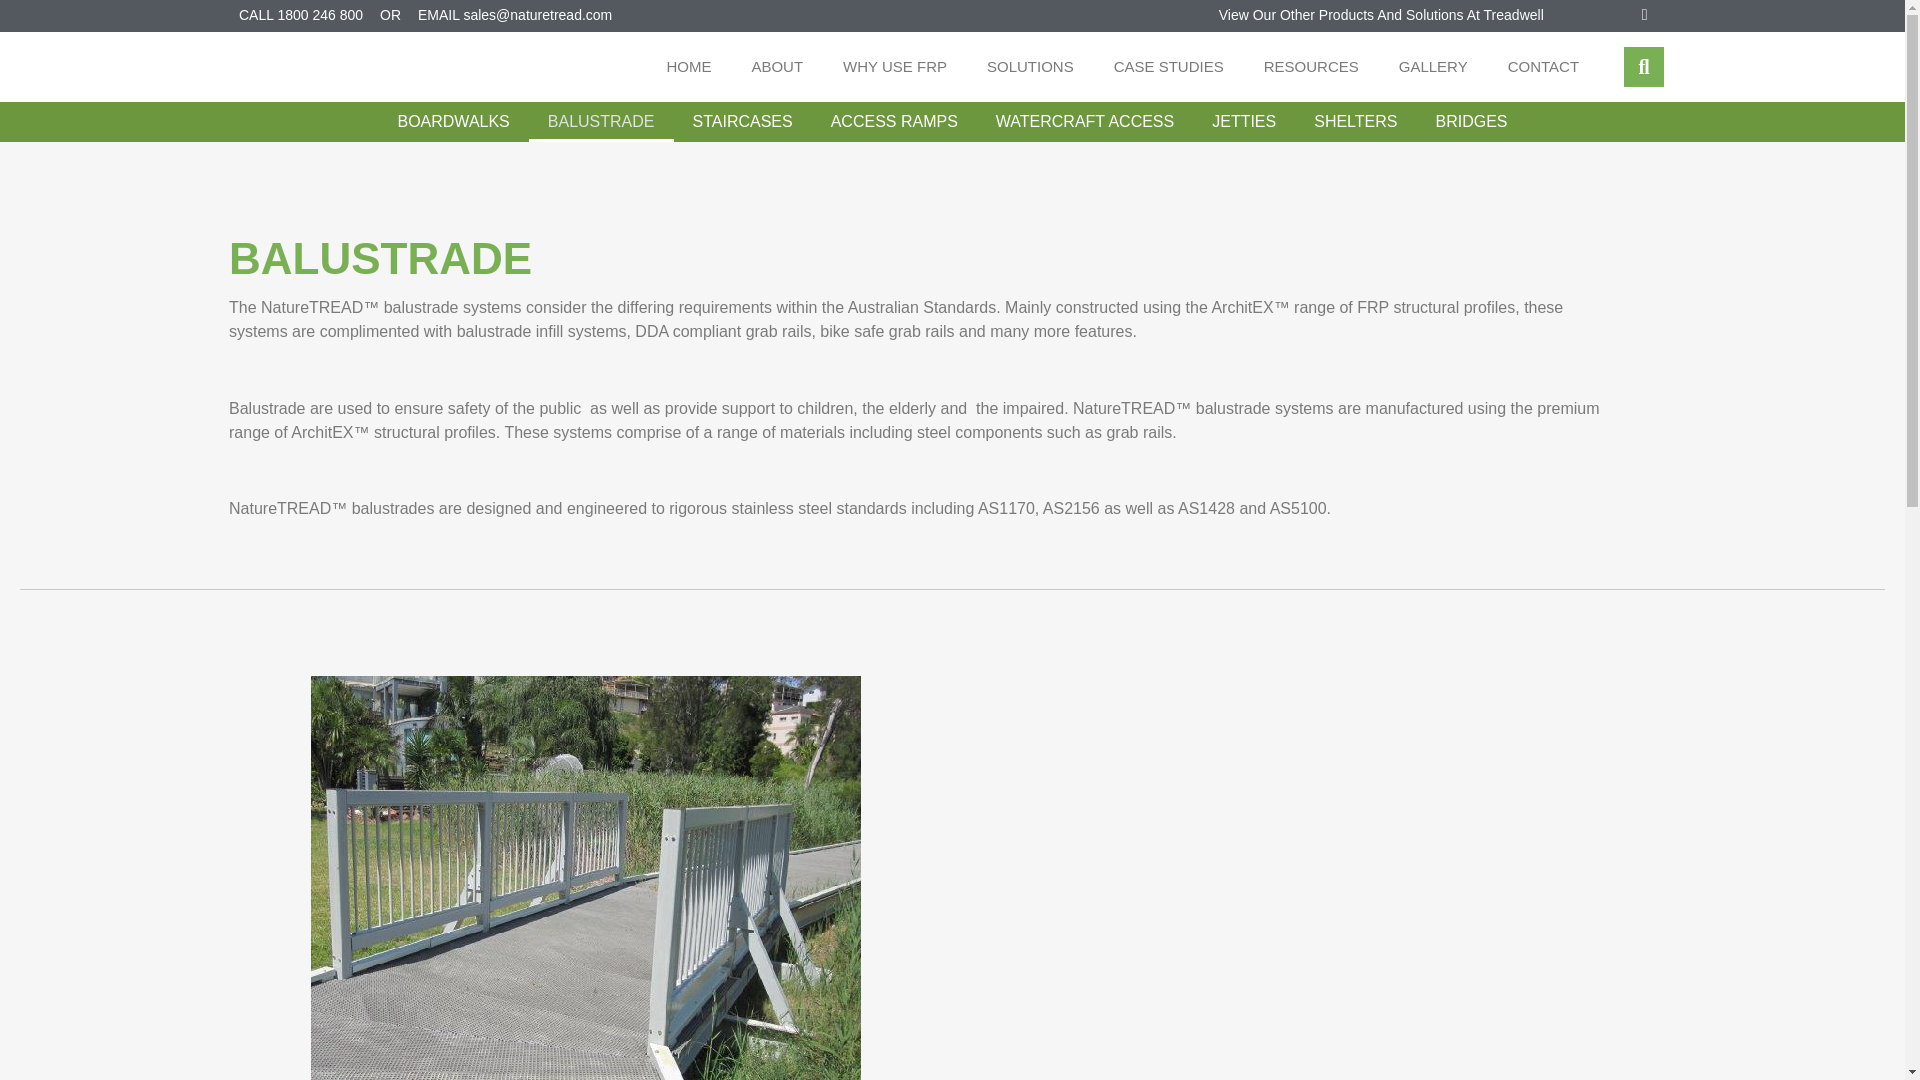 The image size is (1920, 1080). What do you see at coordinates (1169, 66) in the screenshot?
I see `CASE STUDIES` at bounding box center [1169, 66].